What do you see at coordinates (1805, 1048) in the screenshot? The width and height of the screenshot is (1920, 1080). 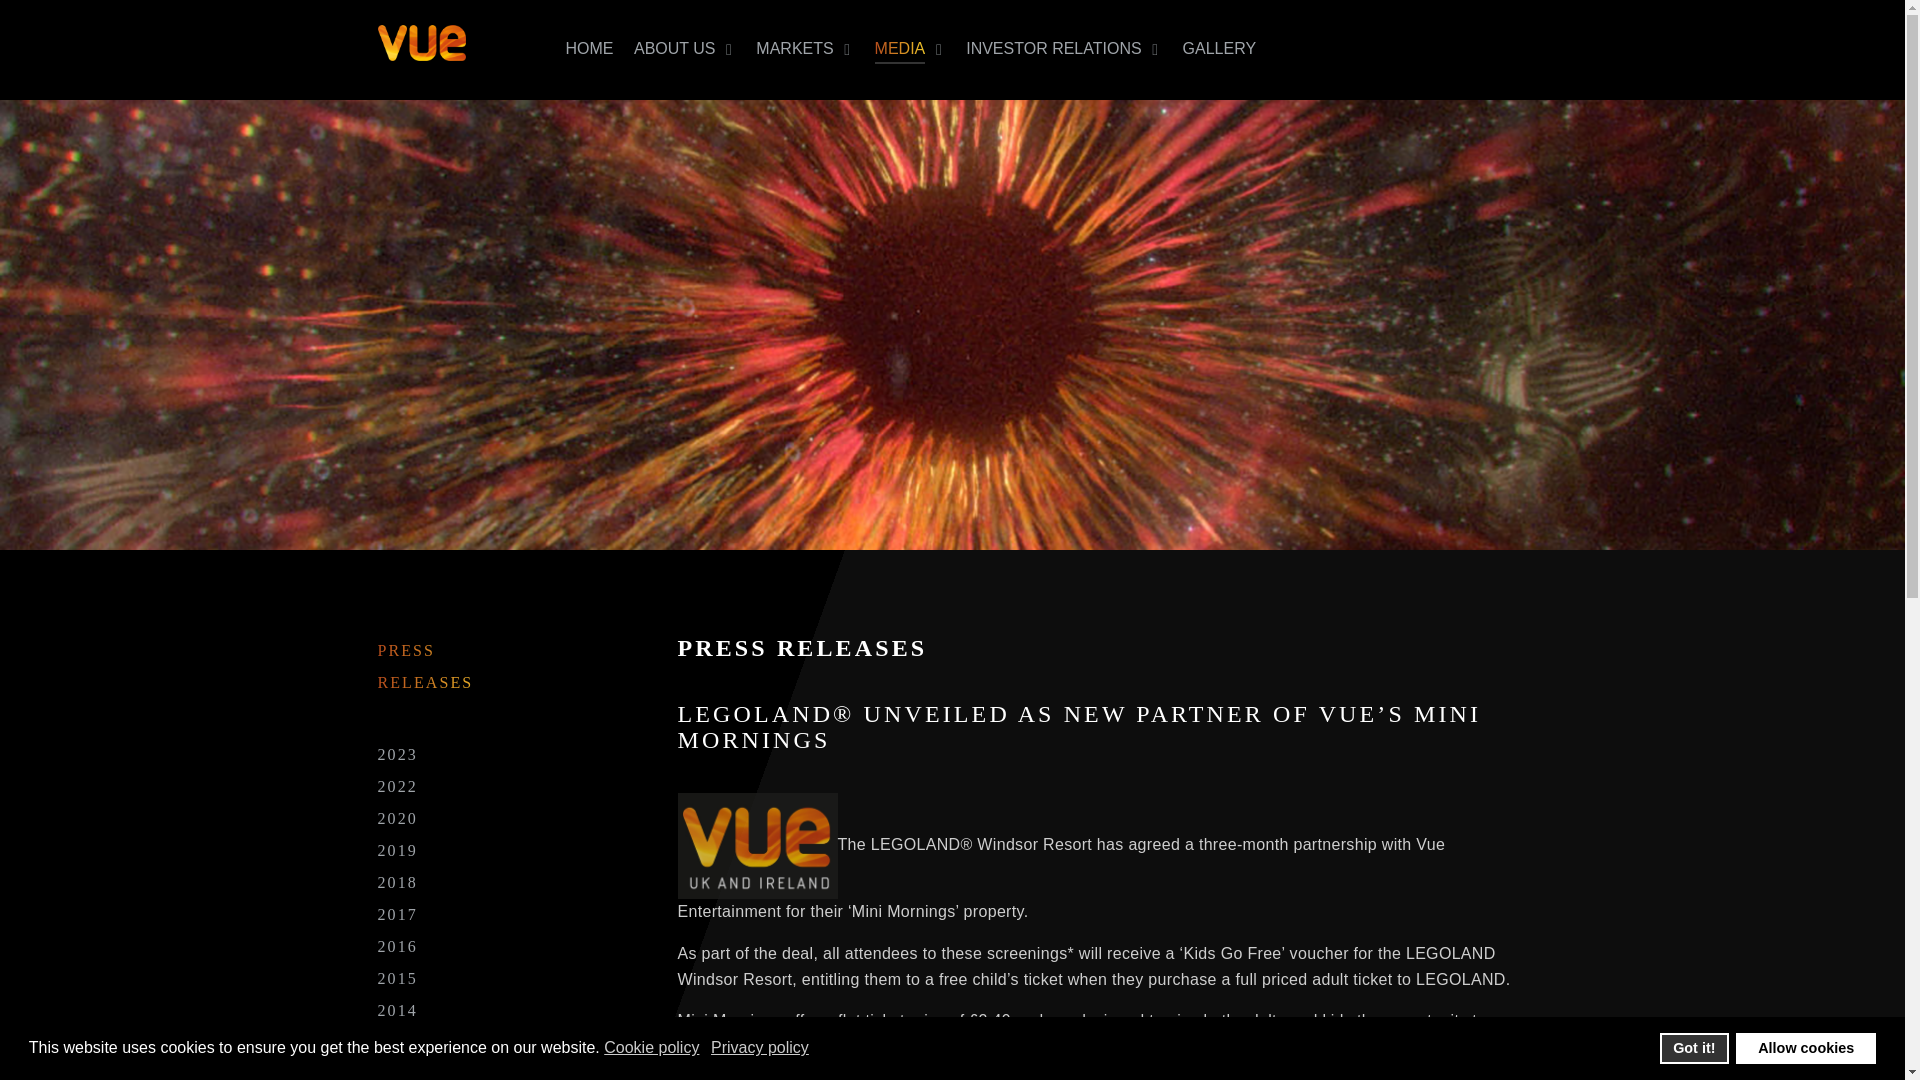 I see `Allow cookies` at bounding box center [1805, 1048].